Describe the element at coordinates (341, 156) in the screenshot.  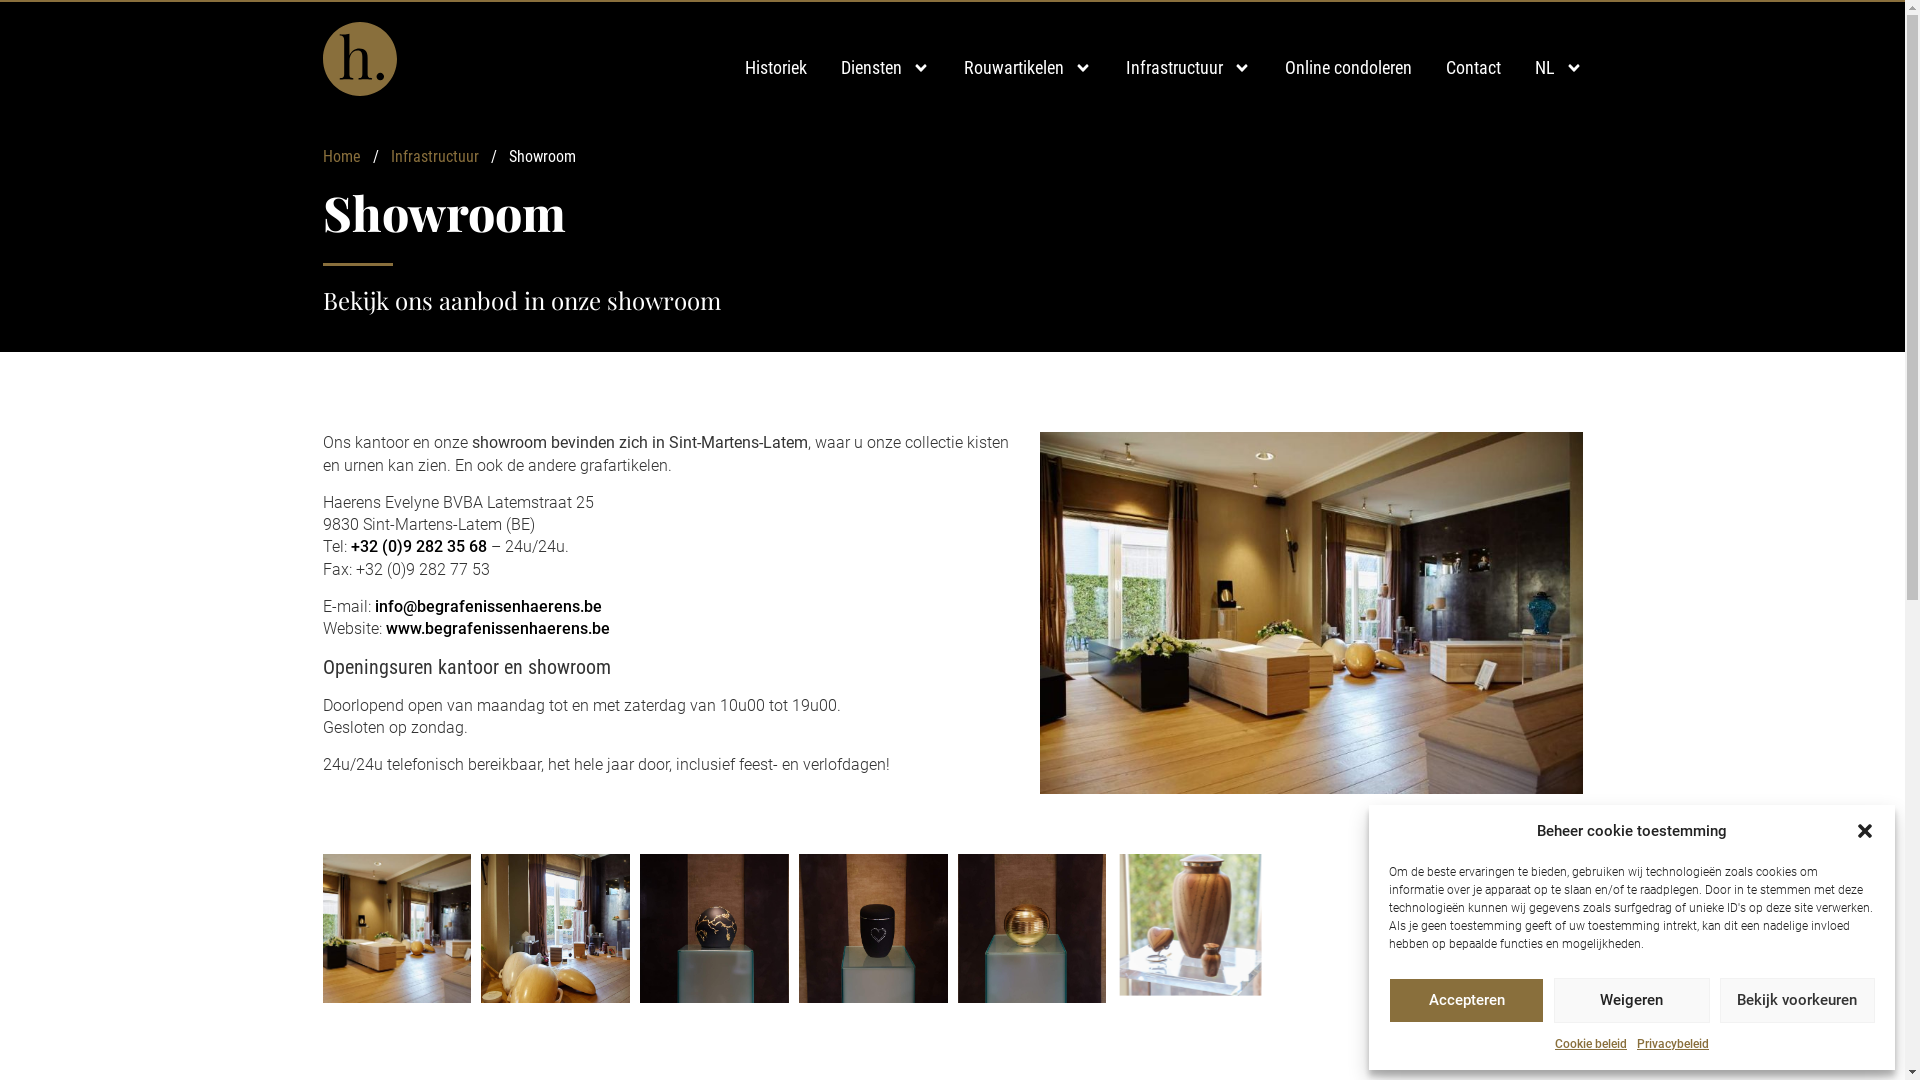
I see `Home` at that location.